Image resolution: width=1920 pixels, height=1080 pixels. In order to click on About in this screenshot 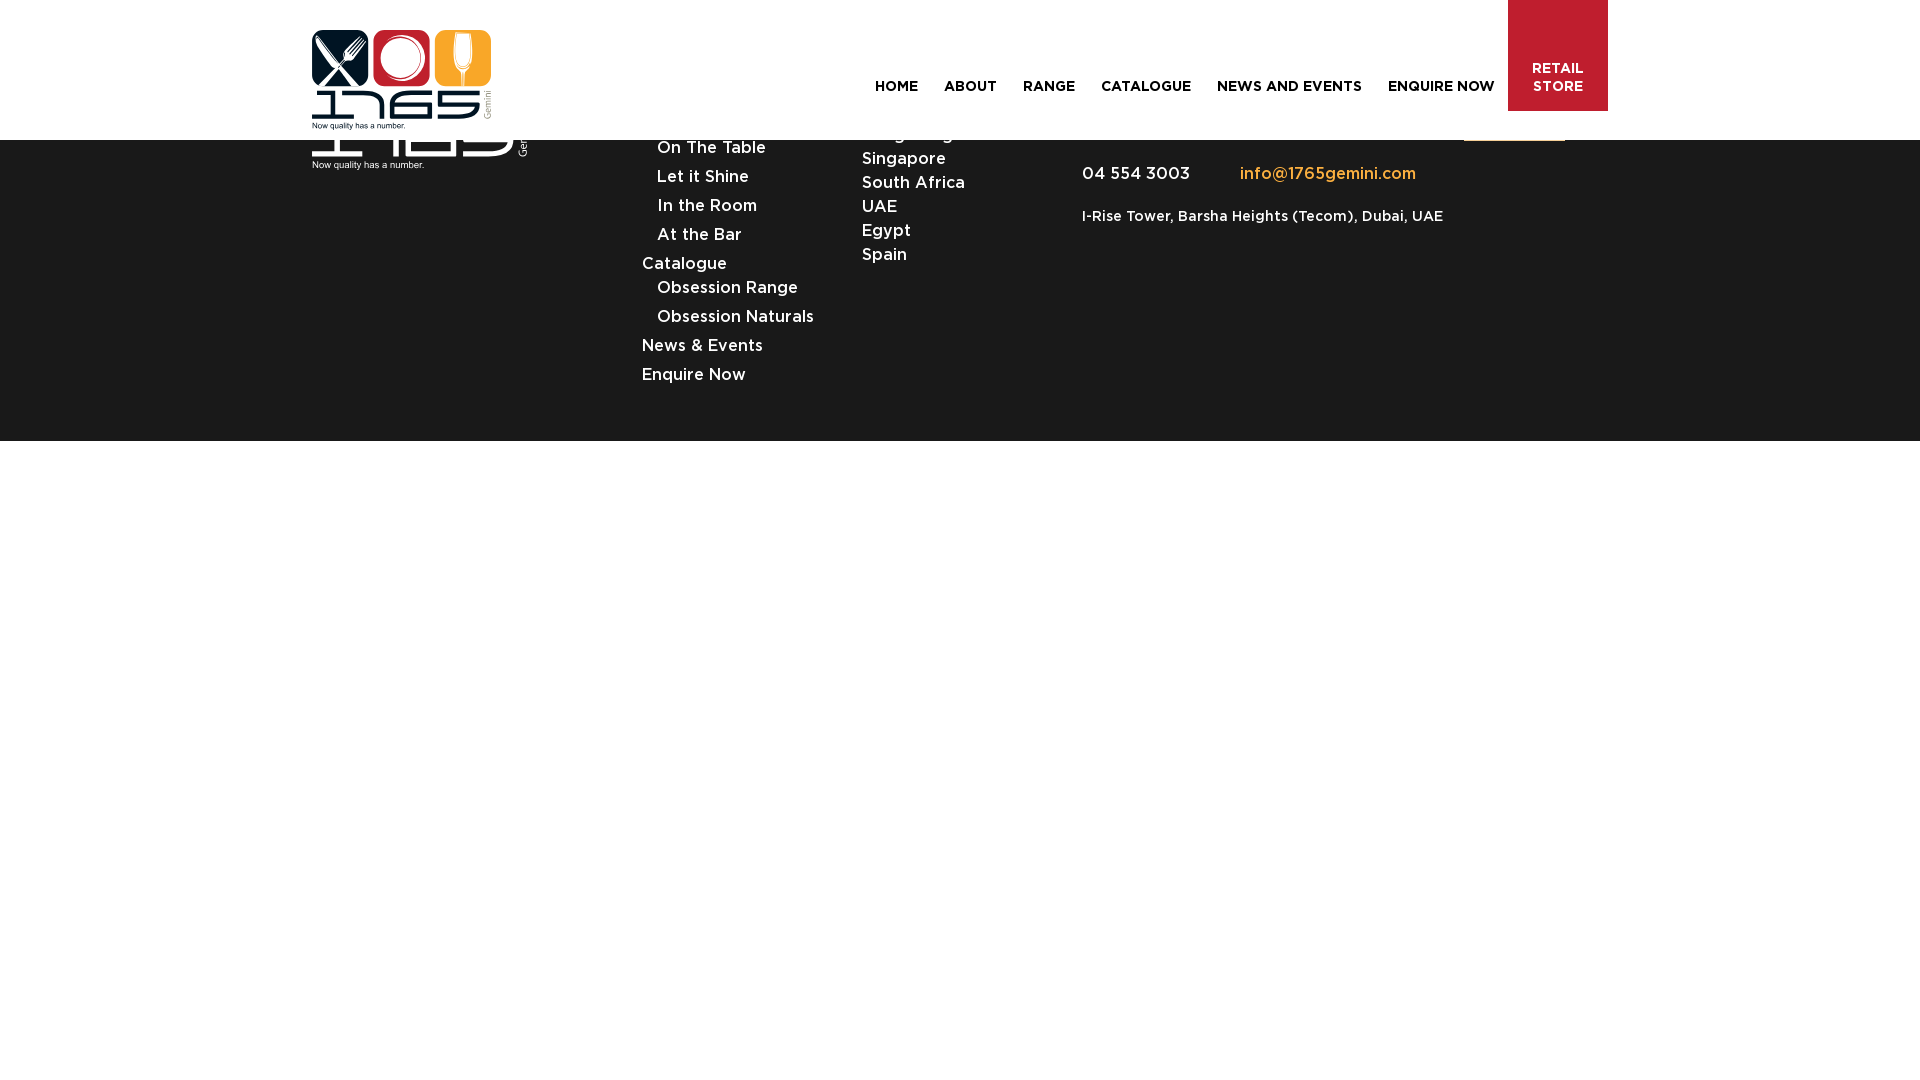, I will do `click(668, 94)`.